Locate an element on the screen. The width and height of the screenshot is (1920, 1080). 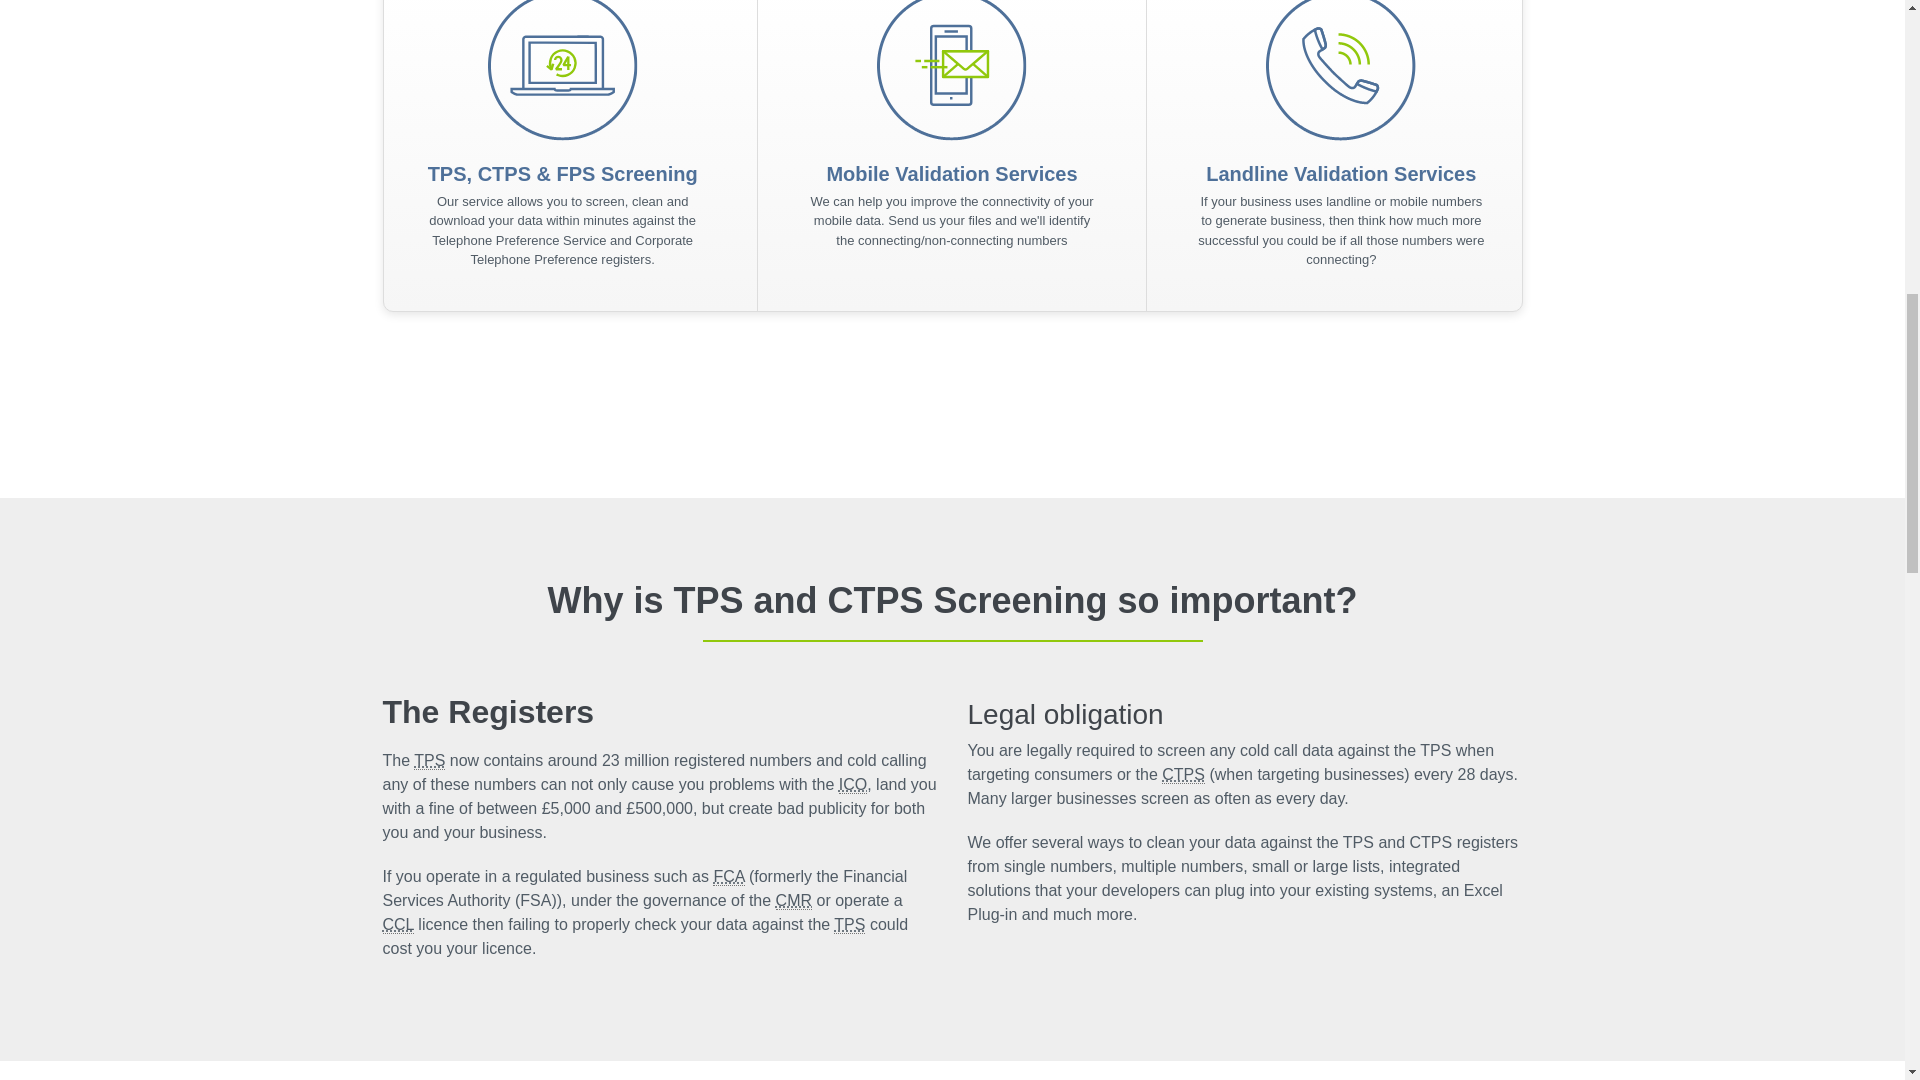
Telephone Preference Service is located at coordinates (849, 924).